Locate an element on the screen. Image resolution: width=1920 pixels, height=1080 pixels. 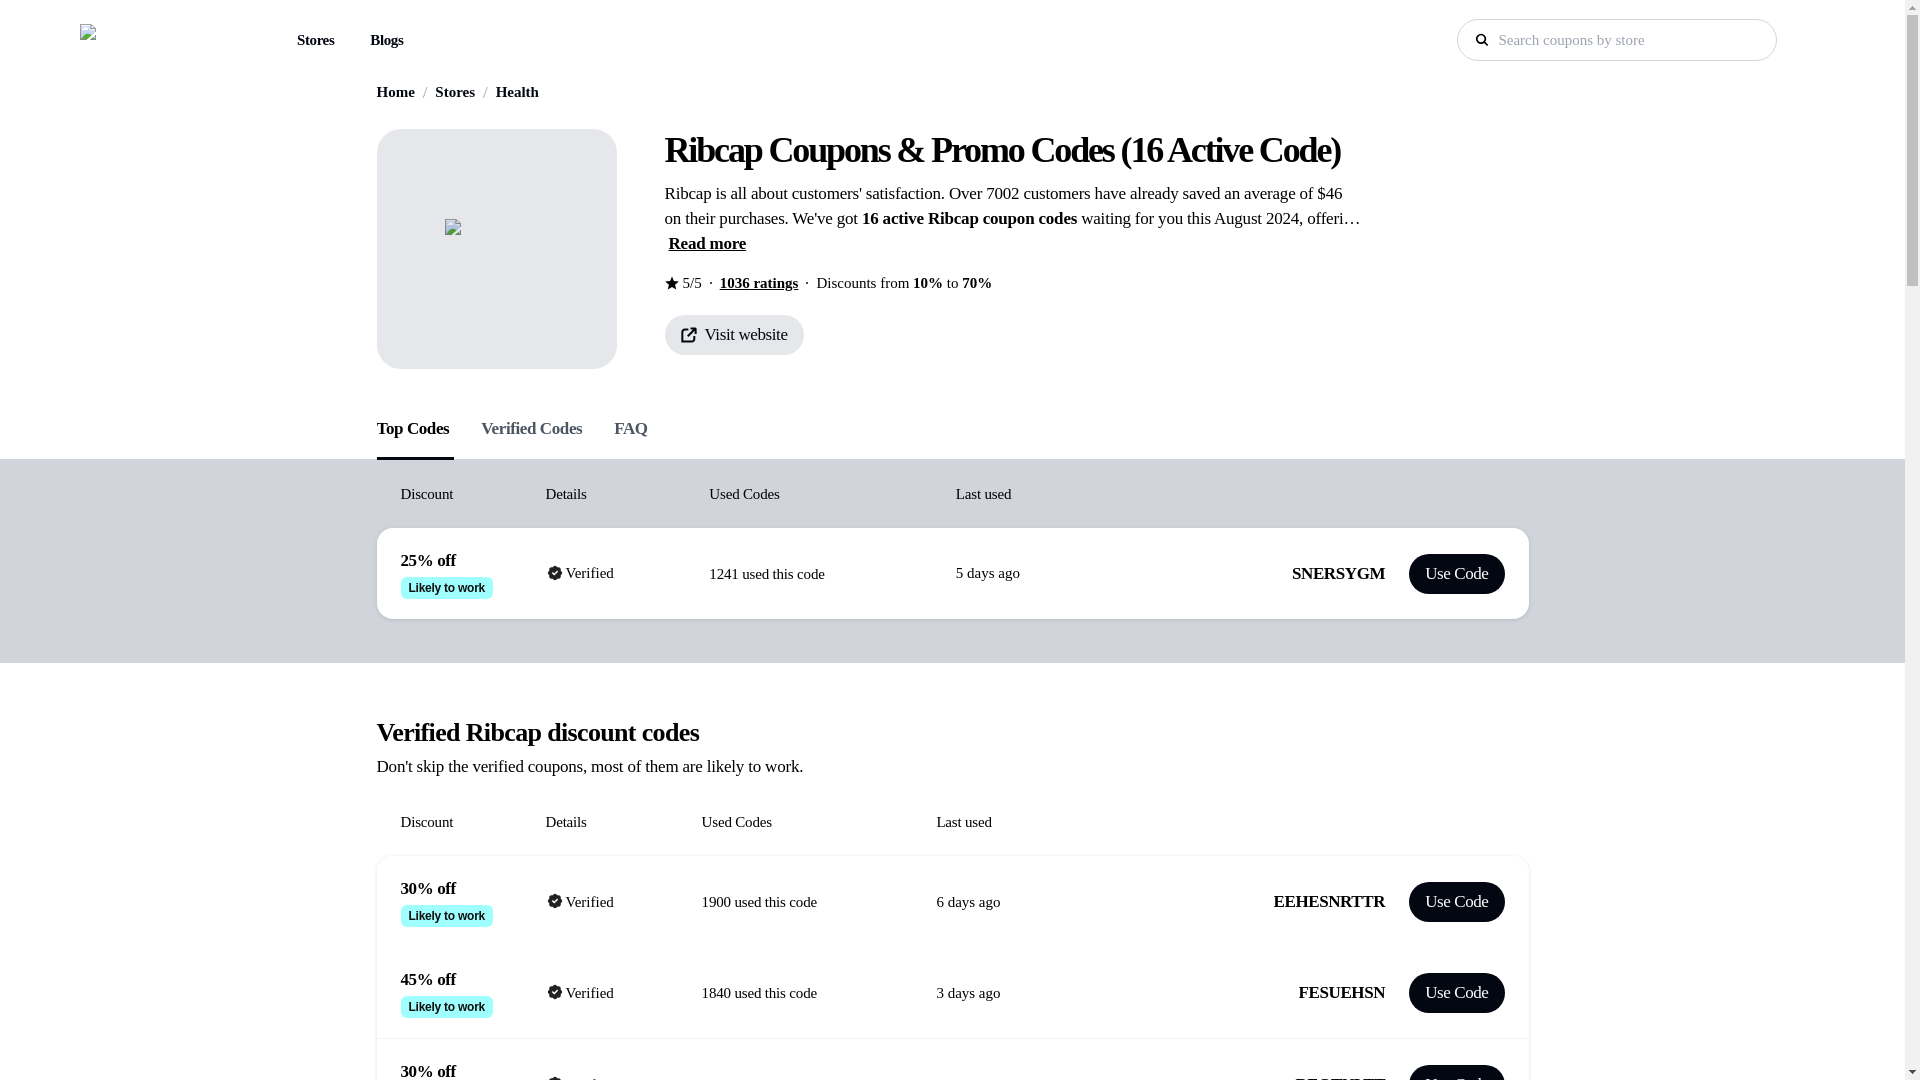
Stores is located at coordinates (314, 40).